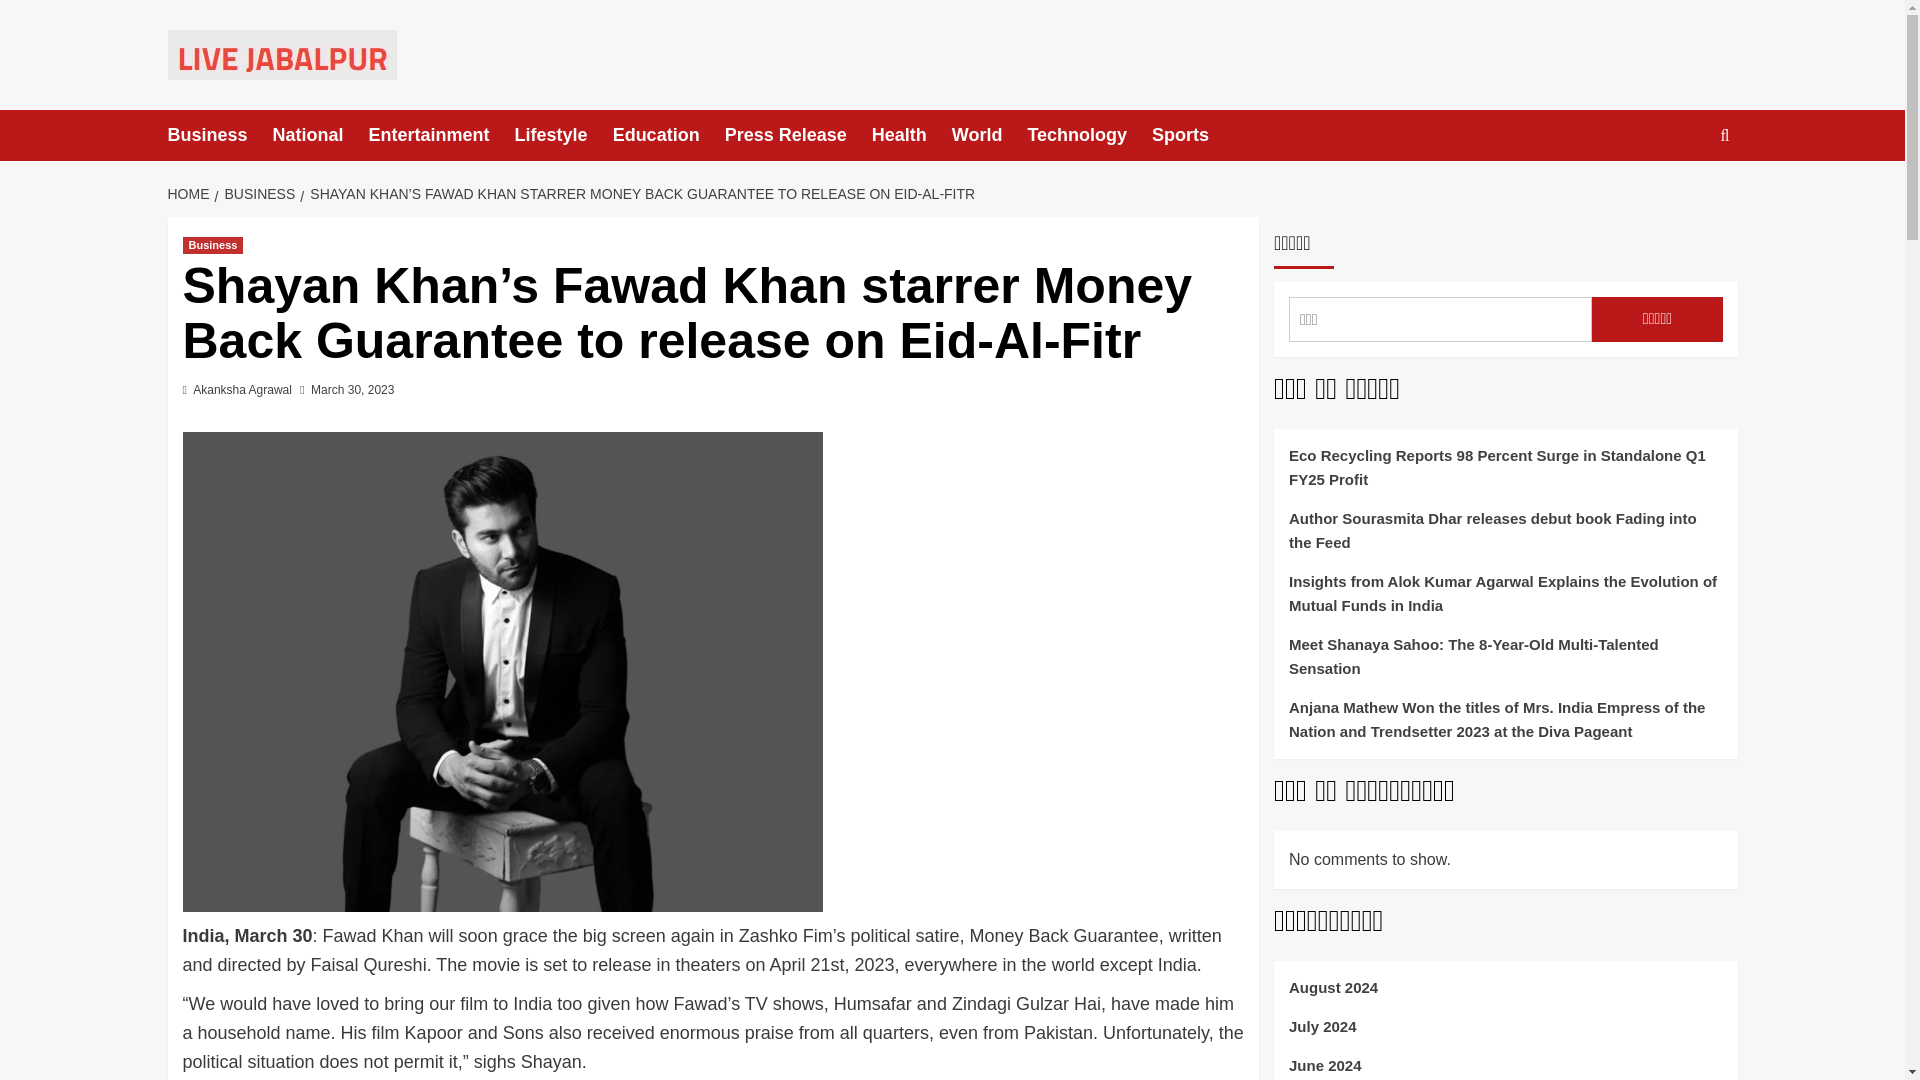 Image resolution: width=1920 pixels, height=1080 pixels. Describe the element at coordinates (320, 135) in the screenshot. I see `National` at that location.